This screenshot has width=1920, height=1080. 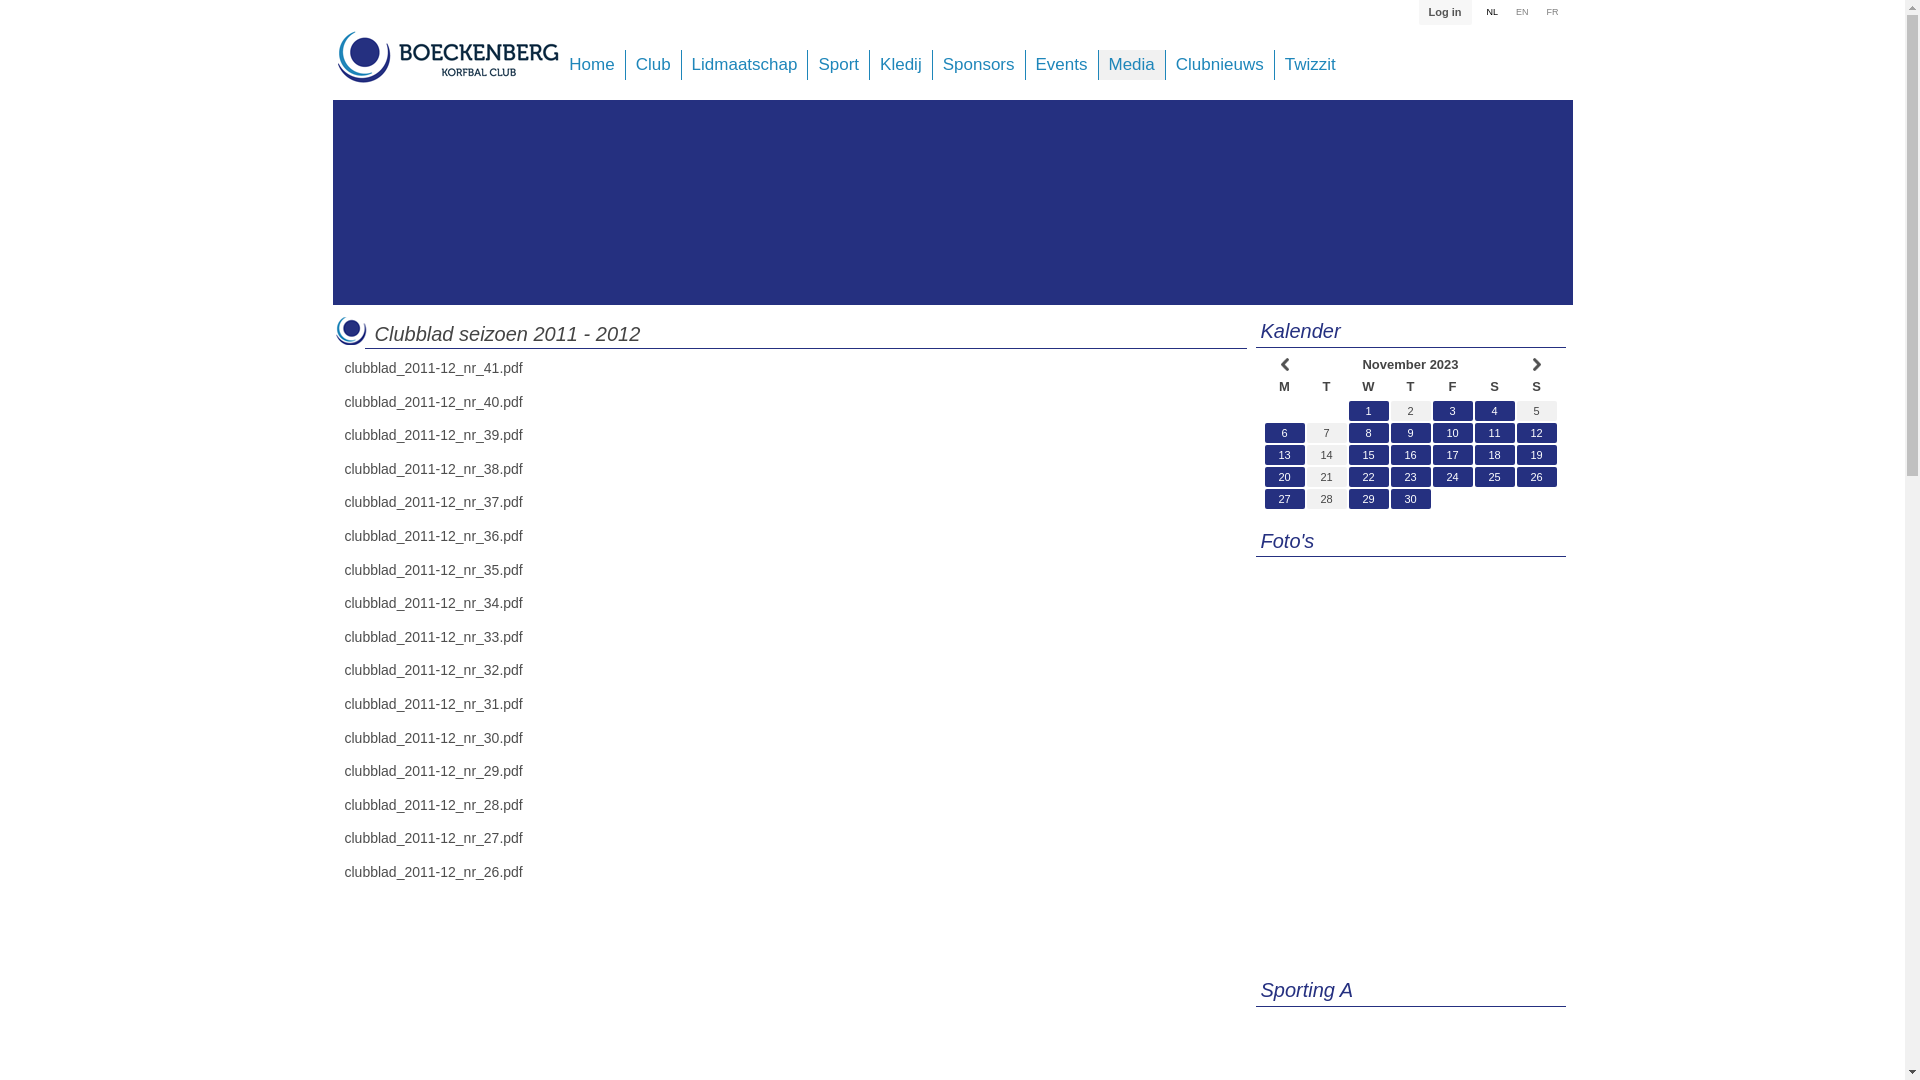 I want to click on clubblad_2011-12_nr_39.pdf, so click(x=433, y=435).